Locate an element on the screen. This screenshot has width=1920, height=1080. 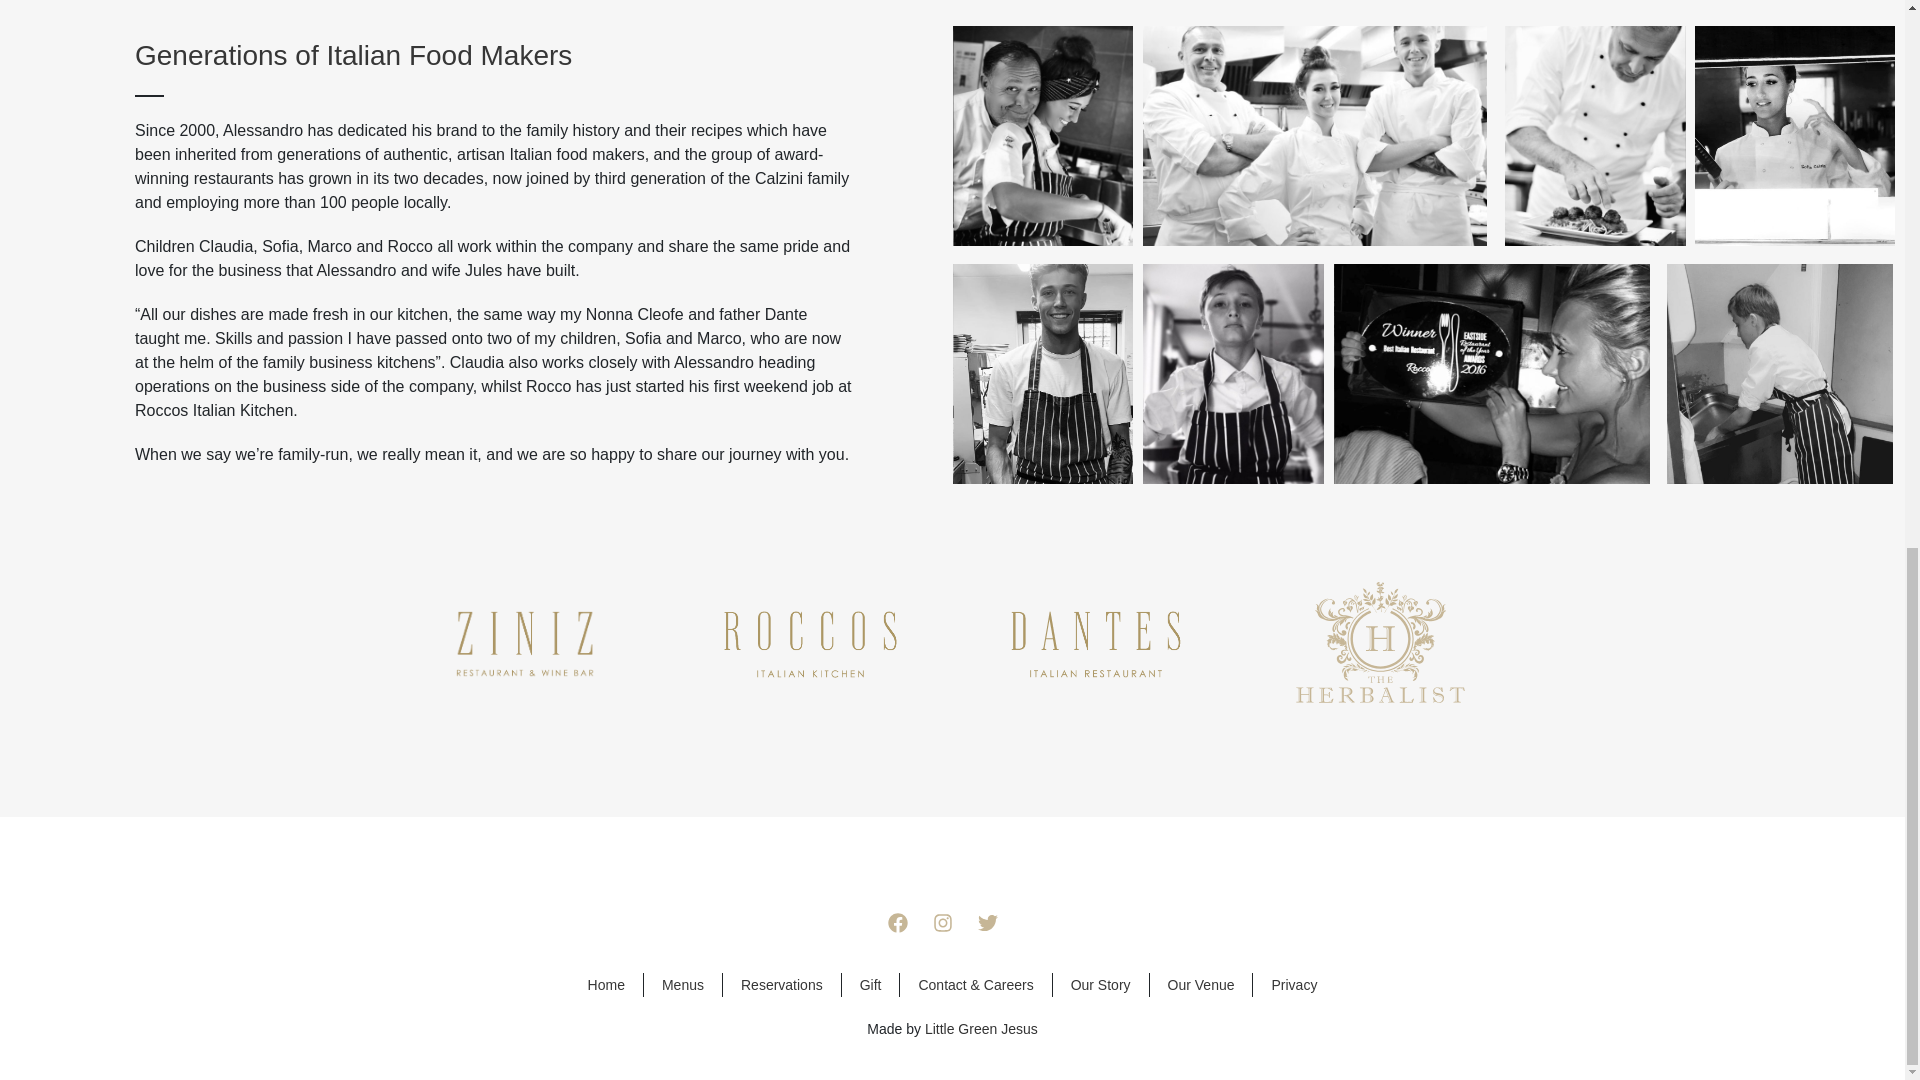
Privacy is located at coordinates (1294, 984).